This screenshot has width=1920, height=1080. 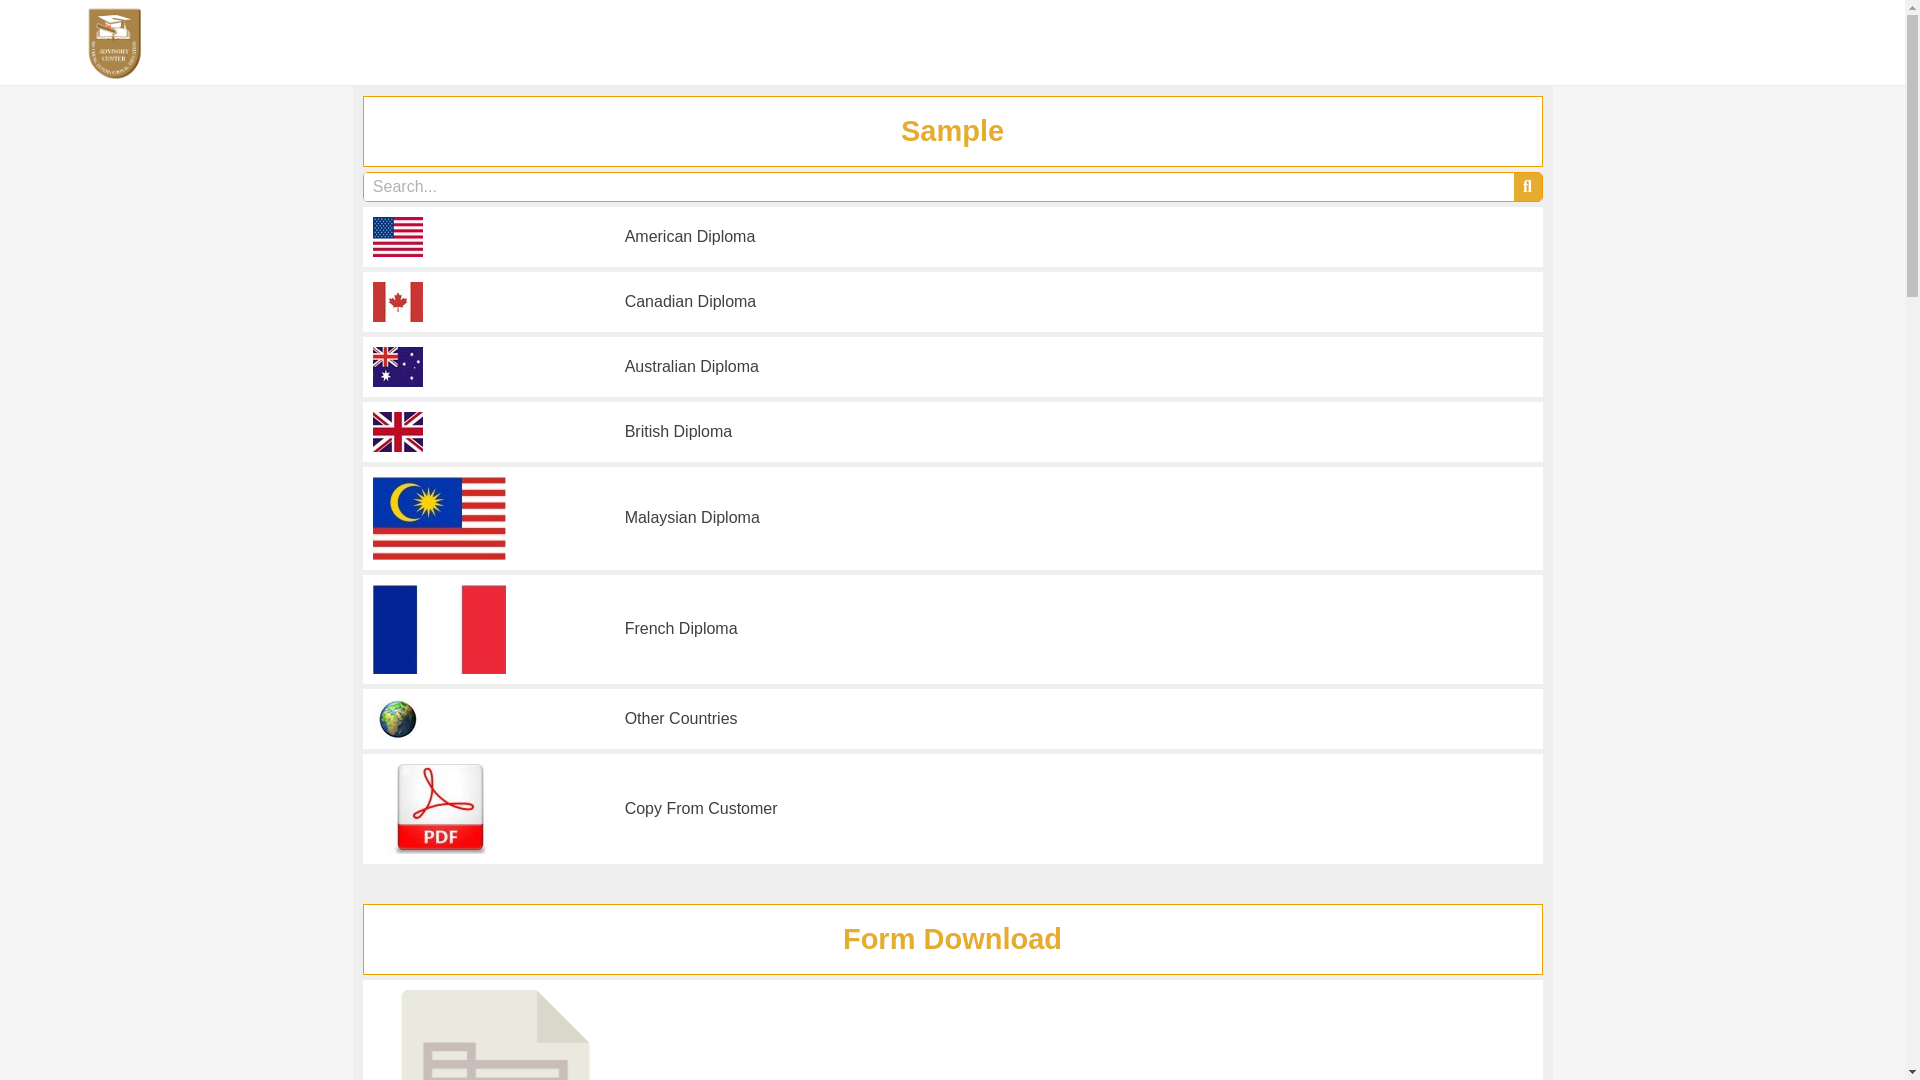 I want to click on Home, so click(x=1224, y=42).